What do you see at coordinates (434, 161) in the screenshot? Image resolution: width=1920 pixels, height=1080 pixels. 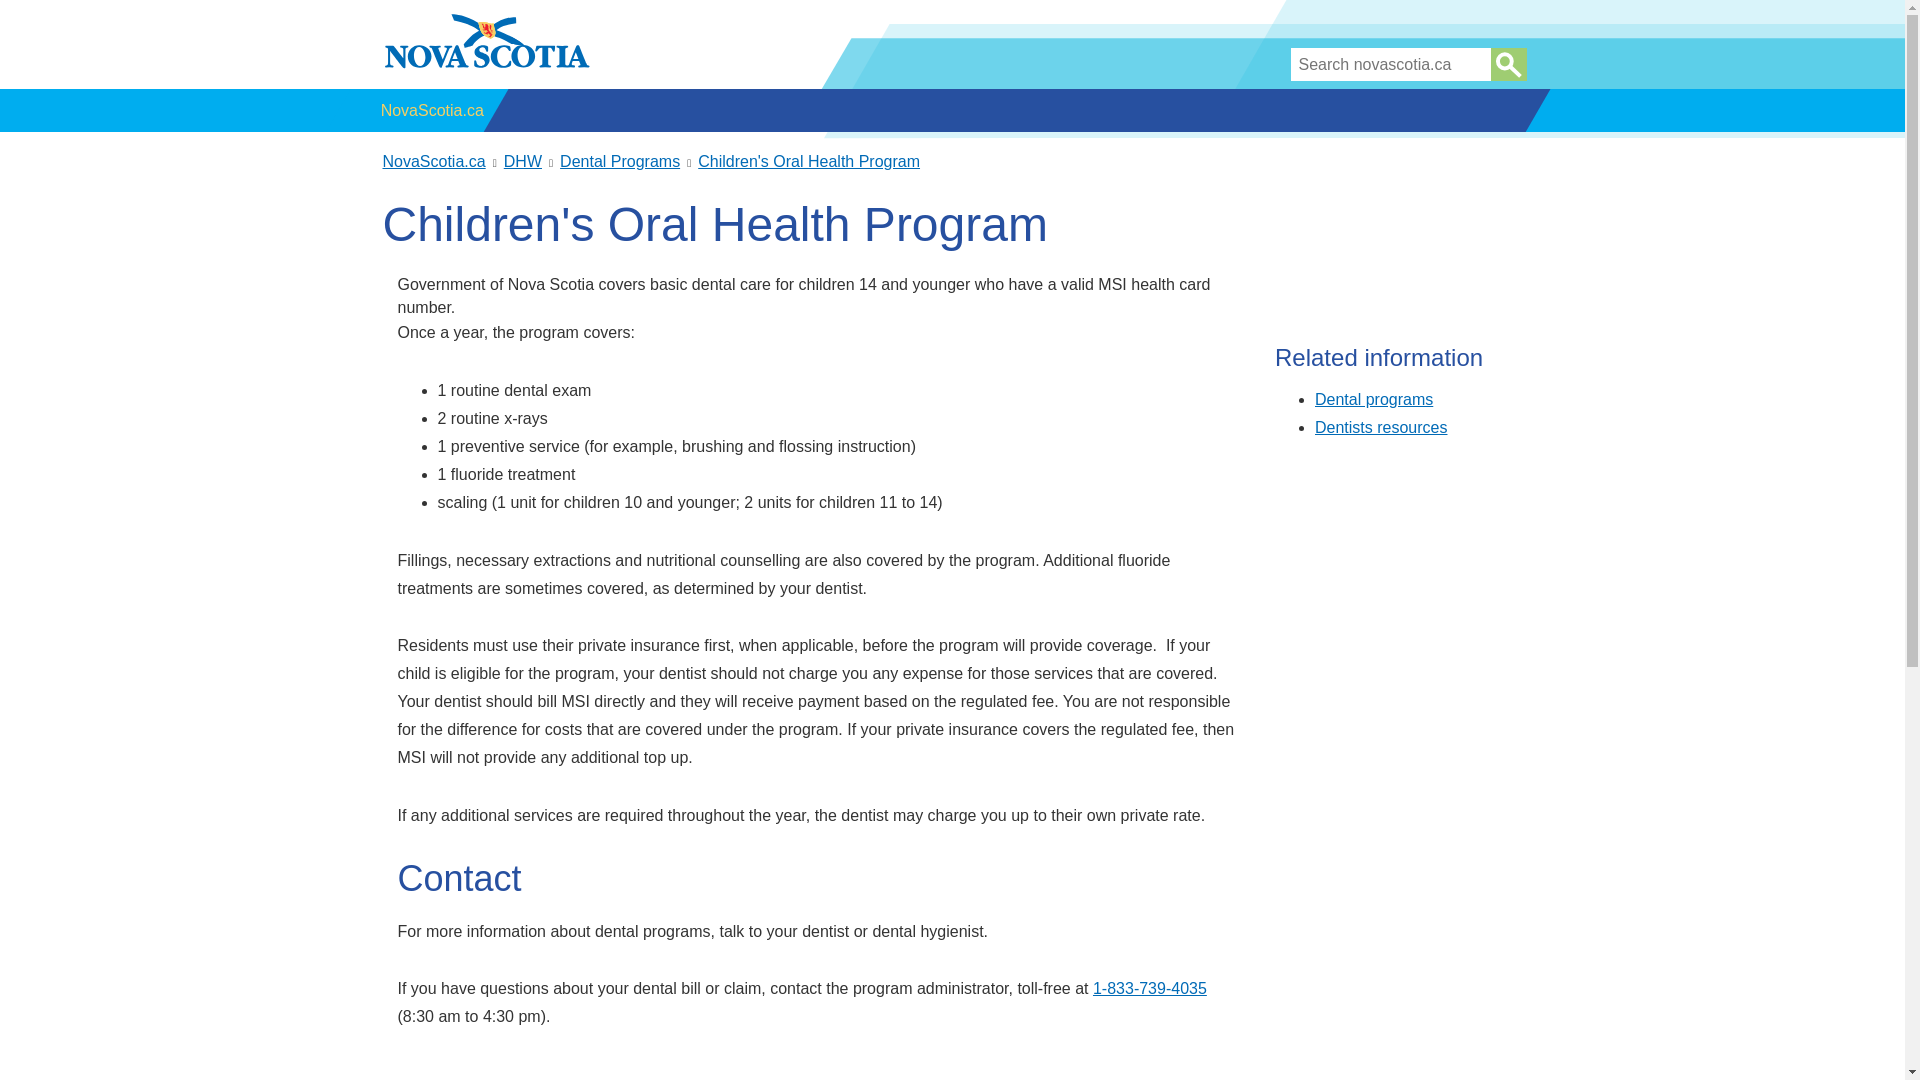 I see `NovaScotia.ca` at bounding box center [434, 161].